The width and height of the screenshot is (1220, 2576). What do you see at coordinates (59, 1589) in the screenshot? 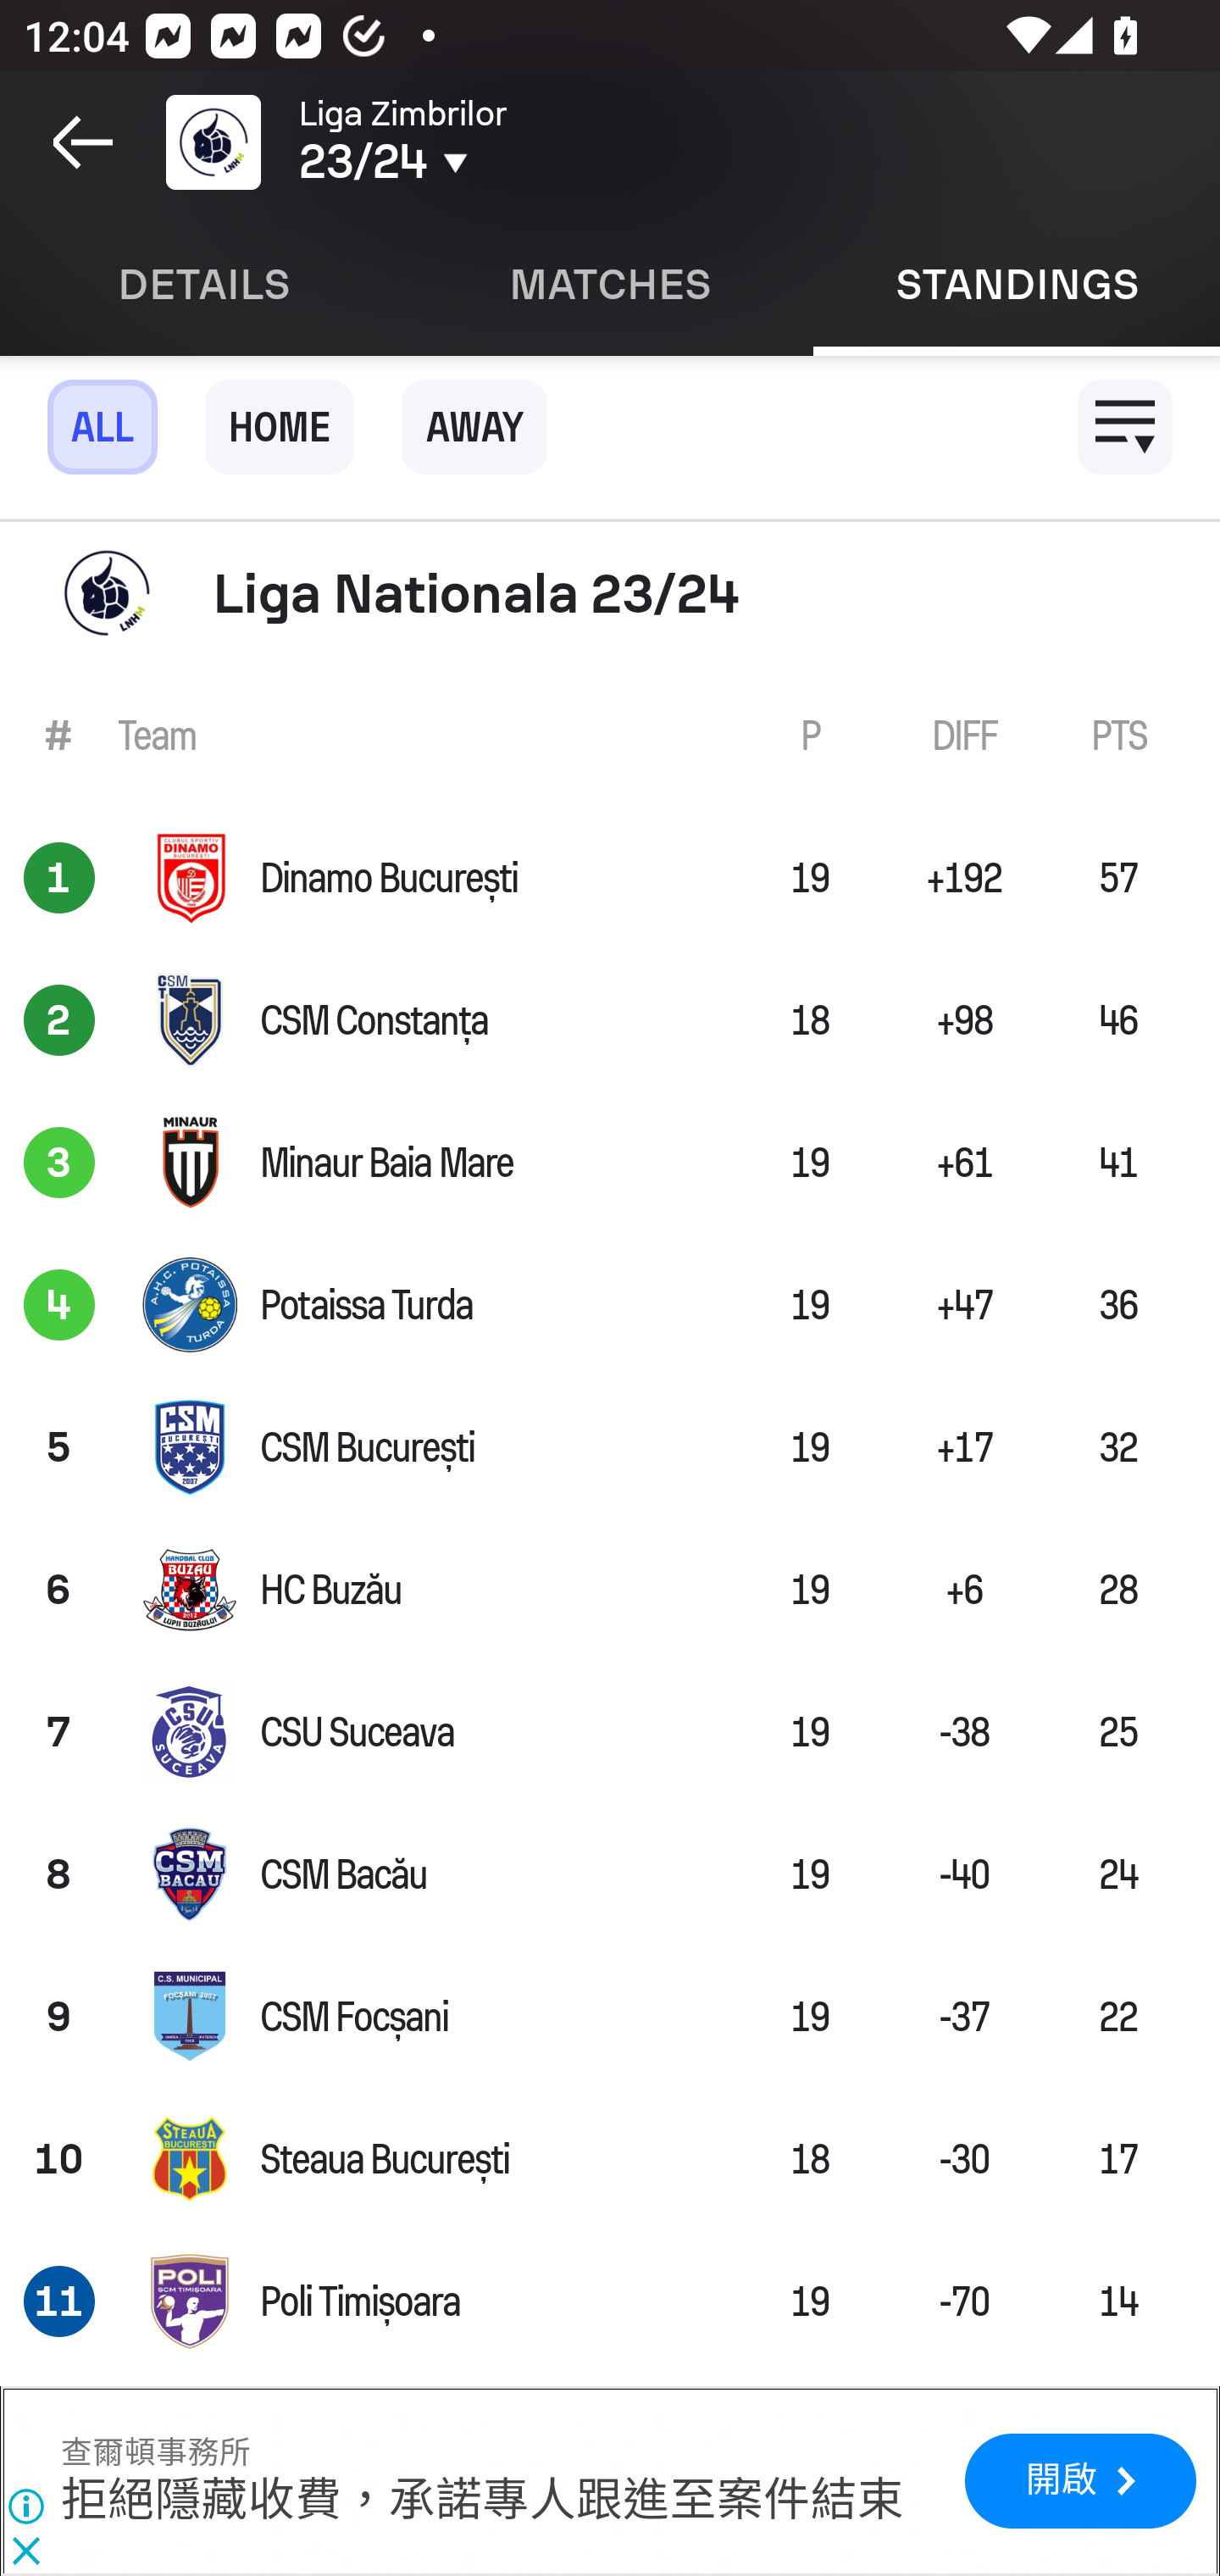
I see `6` at bounding box center [59, 1589].